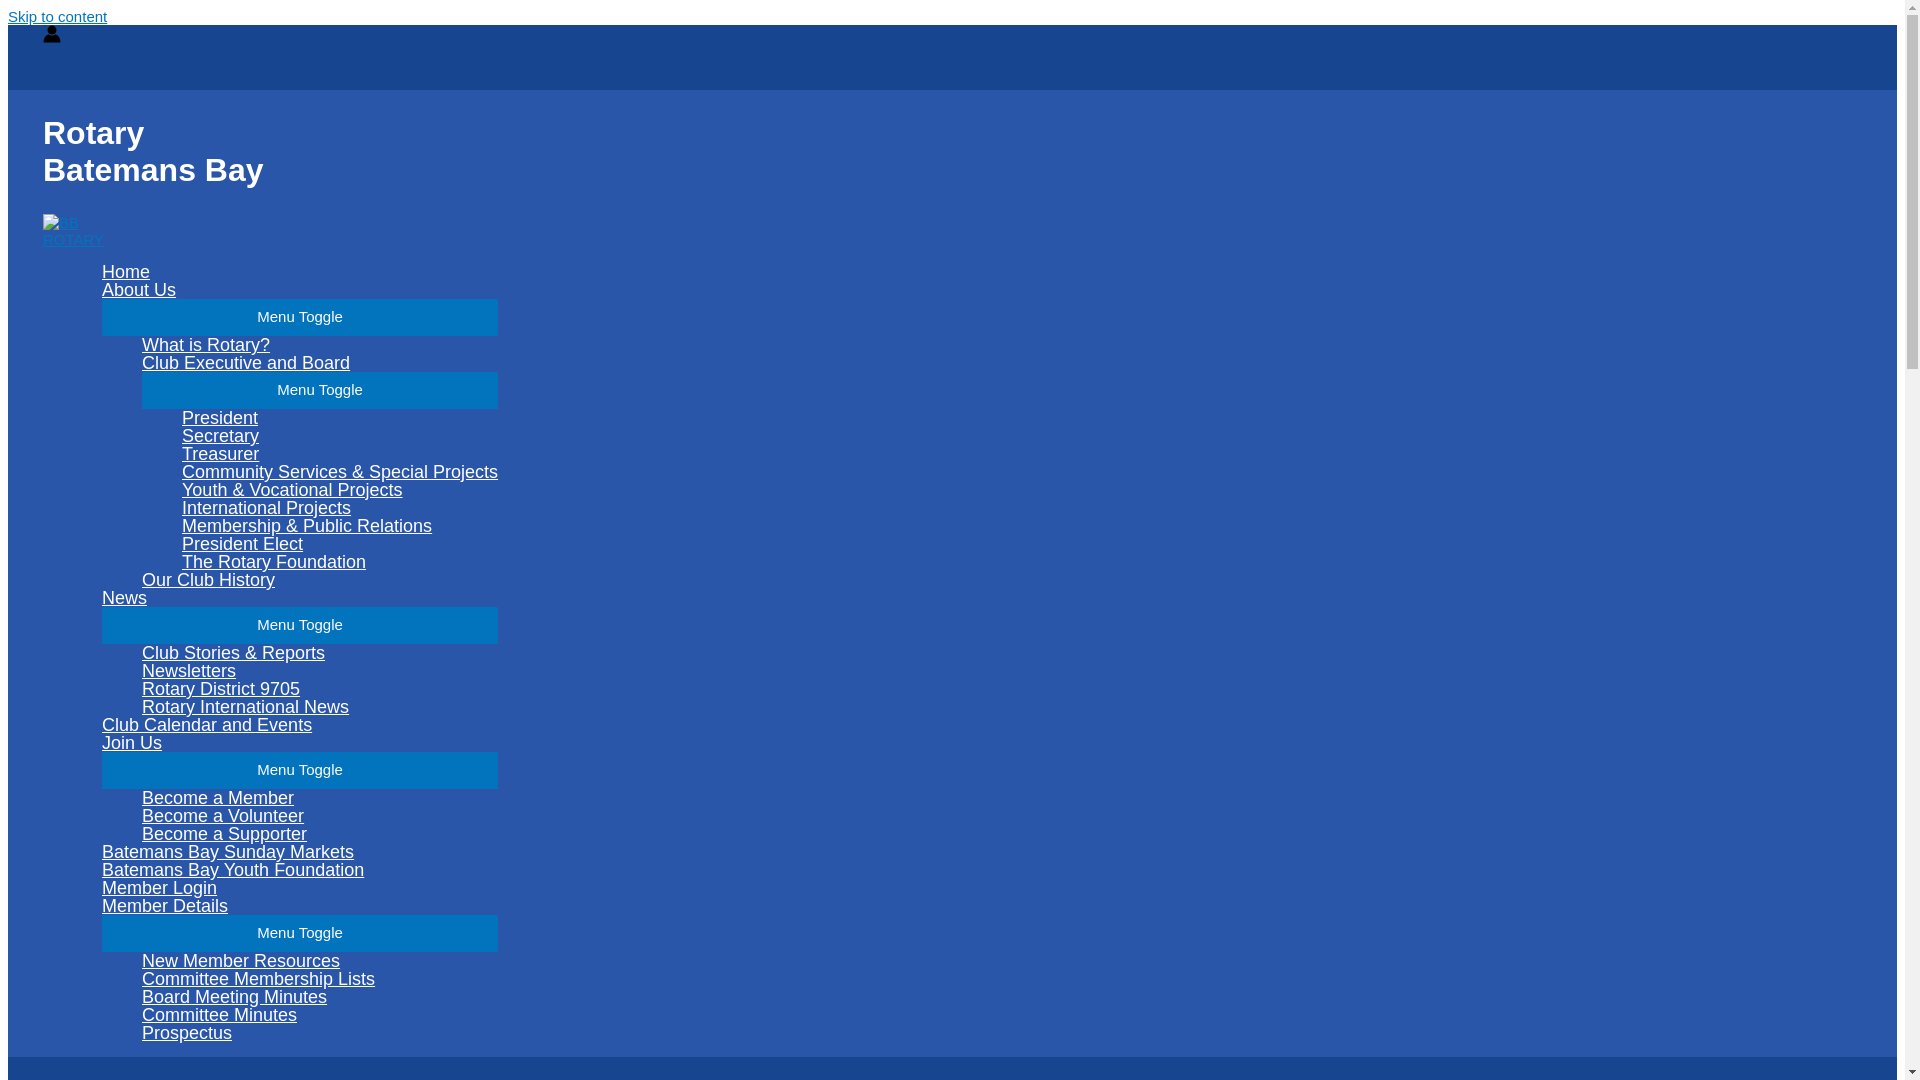 The image size is (1920, 1080). What do you see at coordinates (320, 580) in the screenshot?
I see `Our Club History` at bounding box center [320, 580].